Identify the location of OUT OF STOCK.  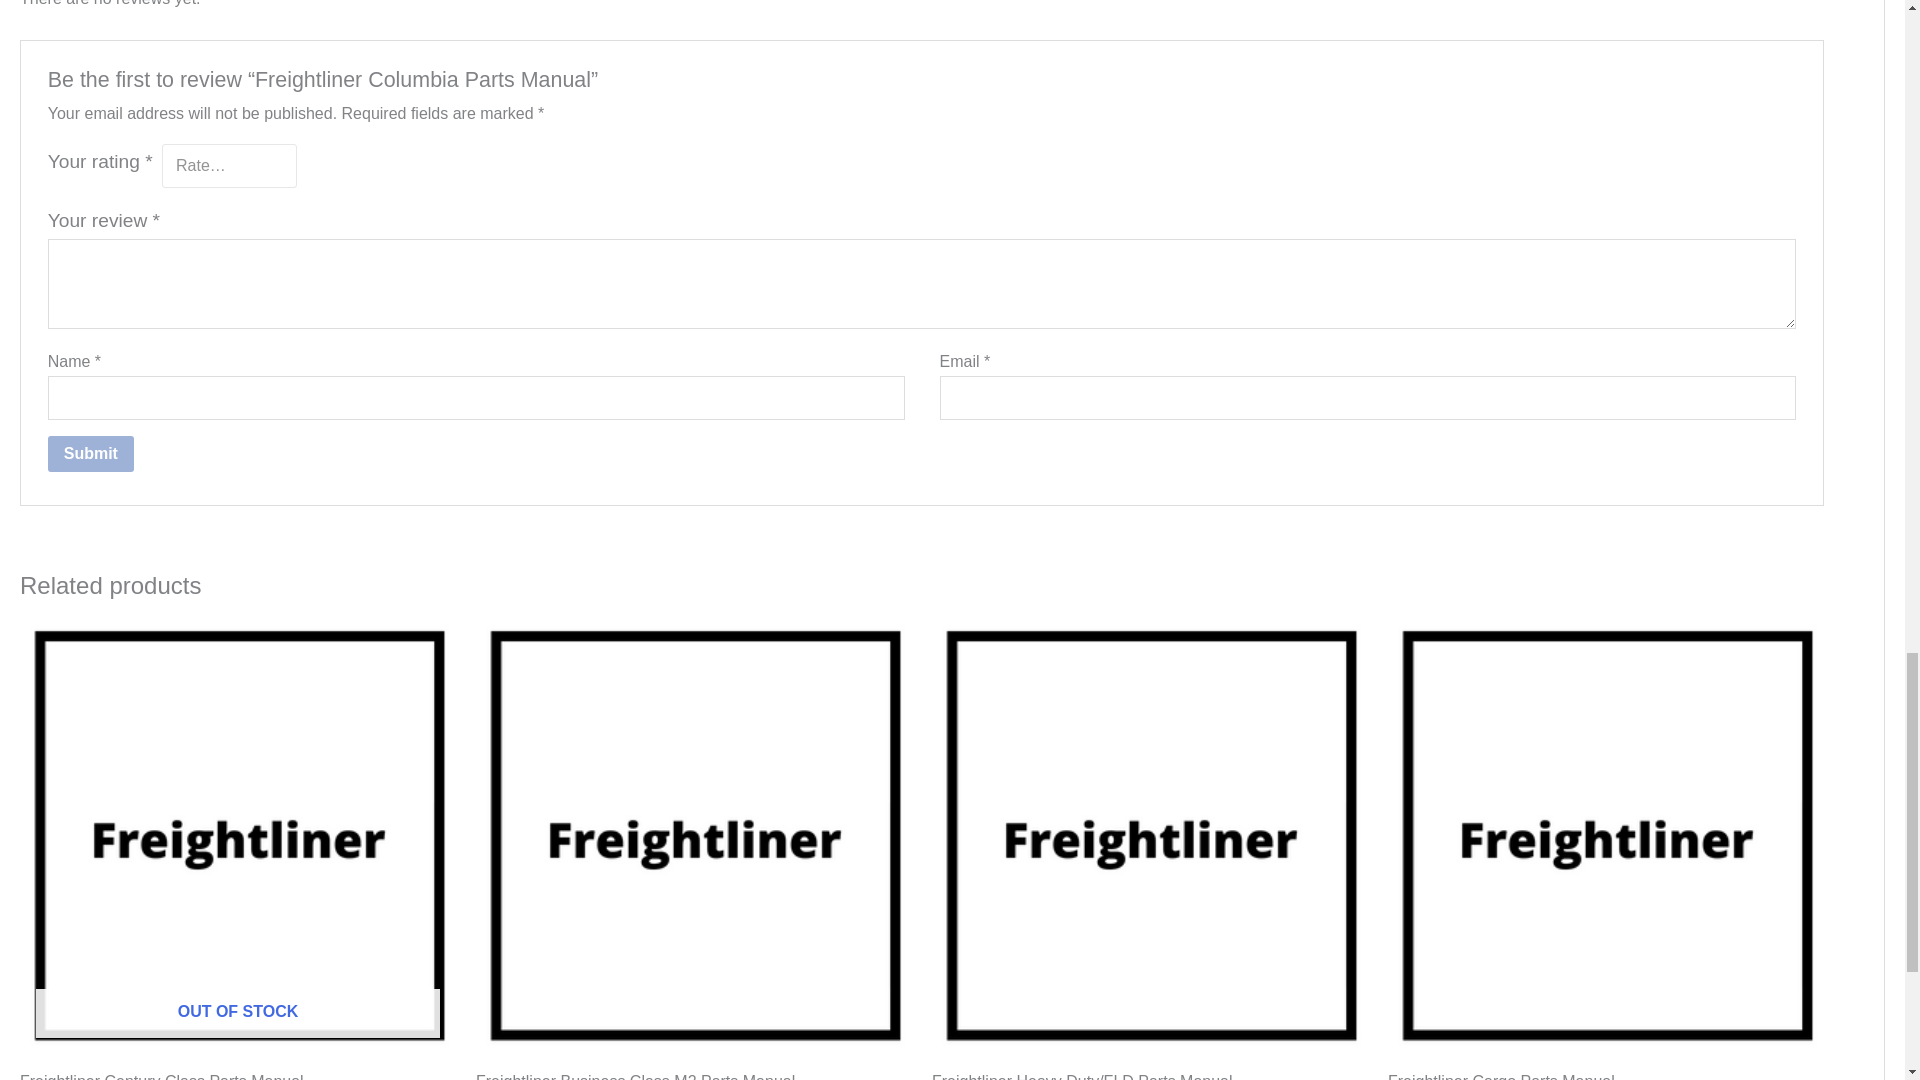
(238, 836).